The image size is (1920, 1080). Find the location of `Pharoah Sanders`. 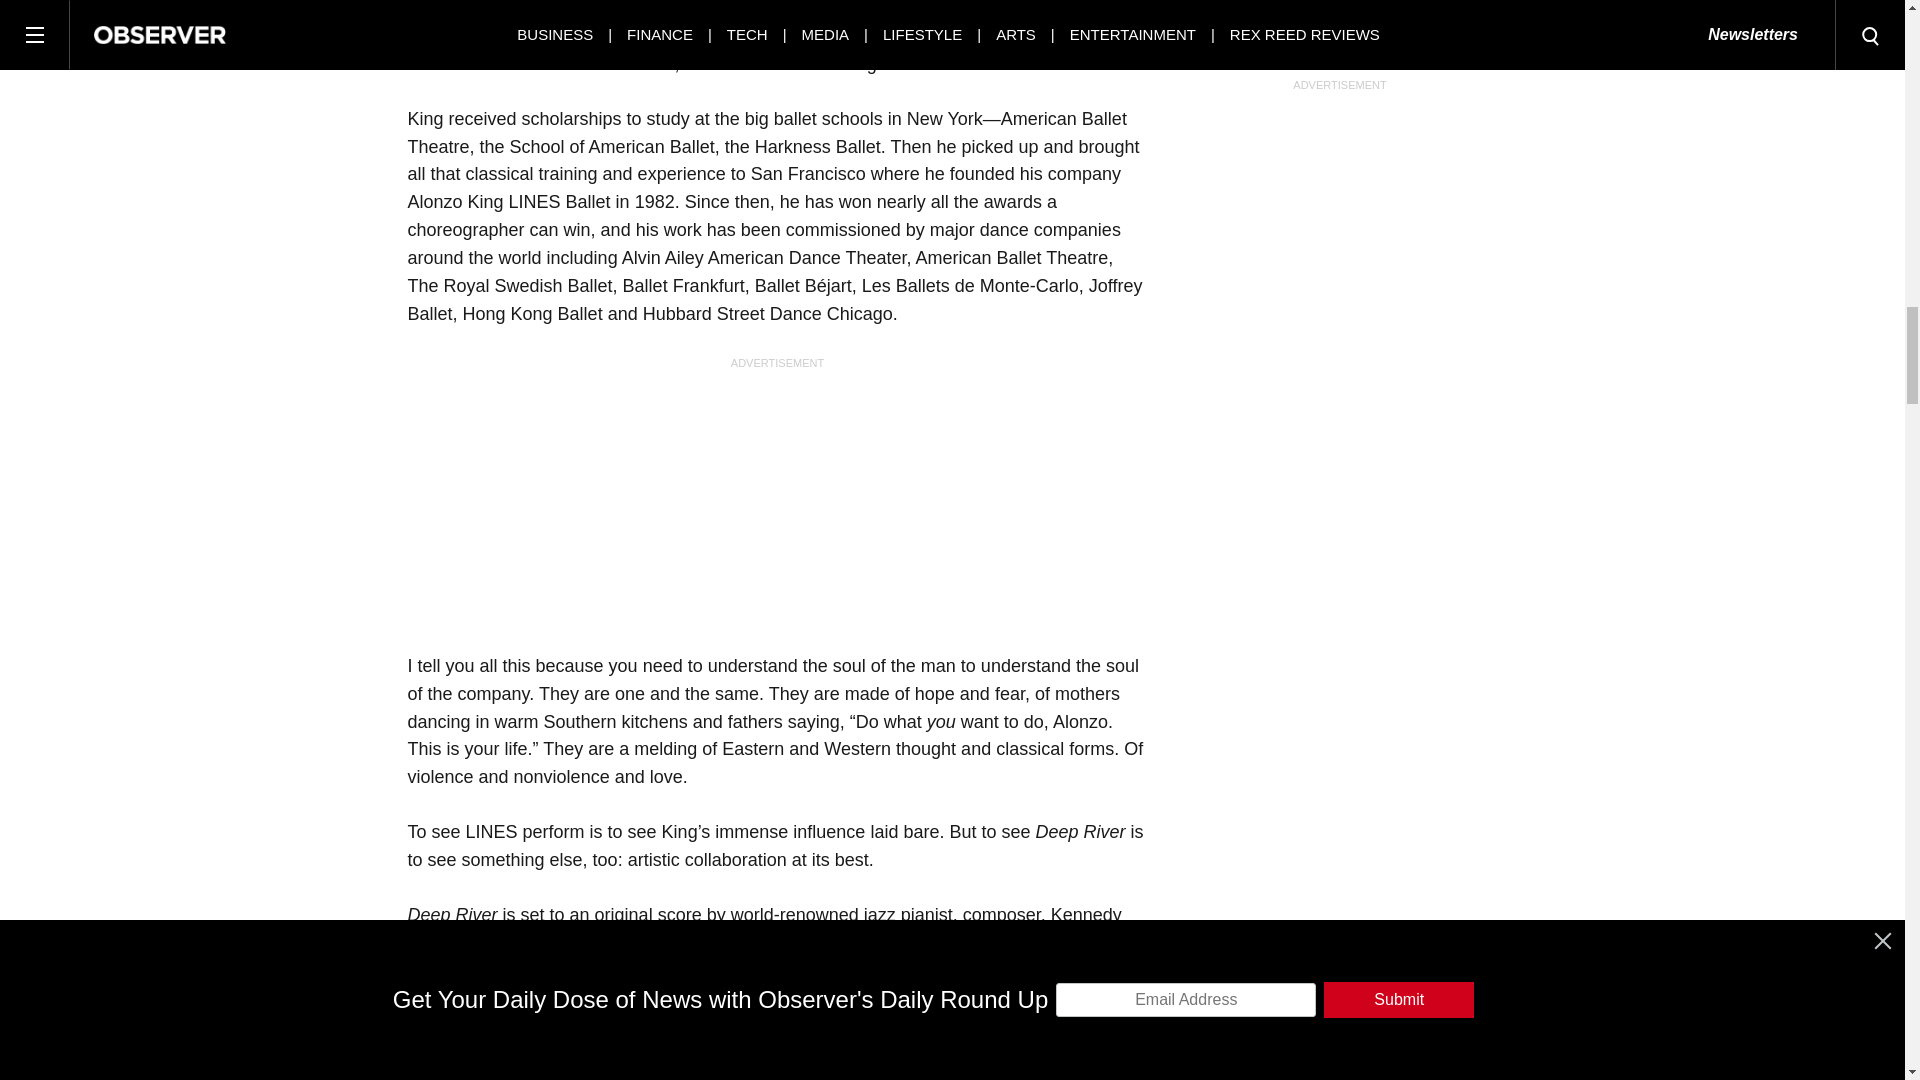

Pharoah Sanders is located at coordinates (949, 1054).